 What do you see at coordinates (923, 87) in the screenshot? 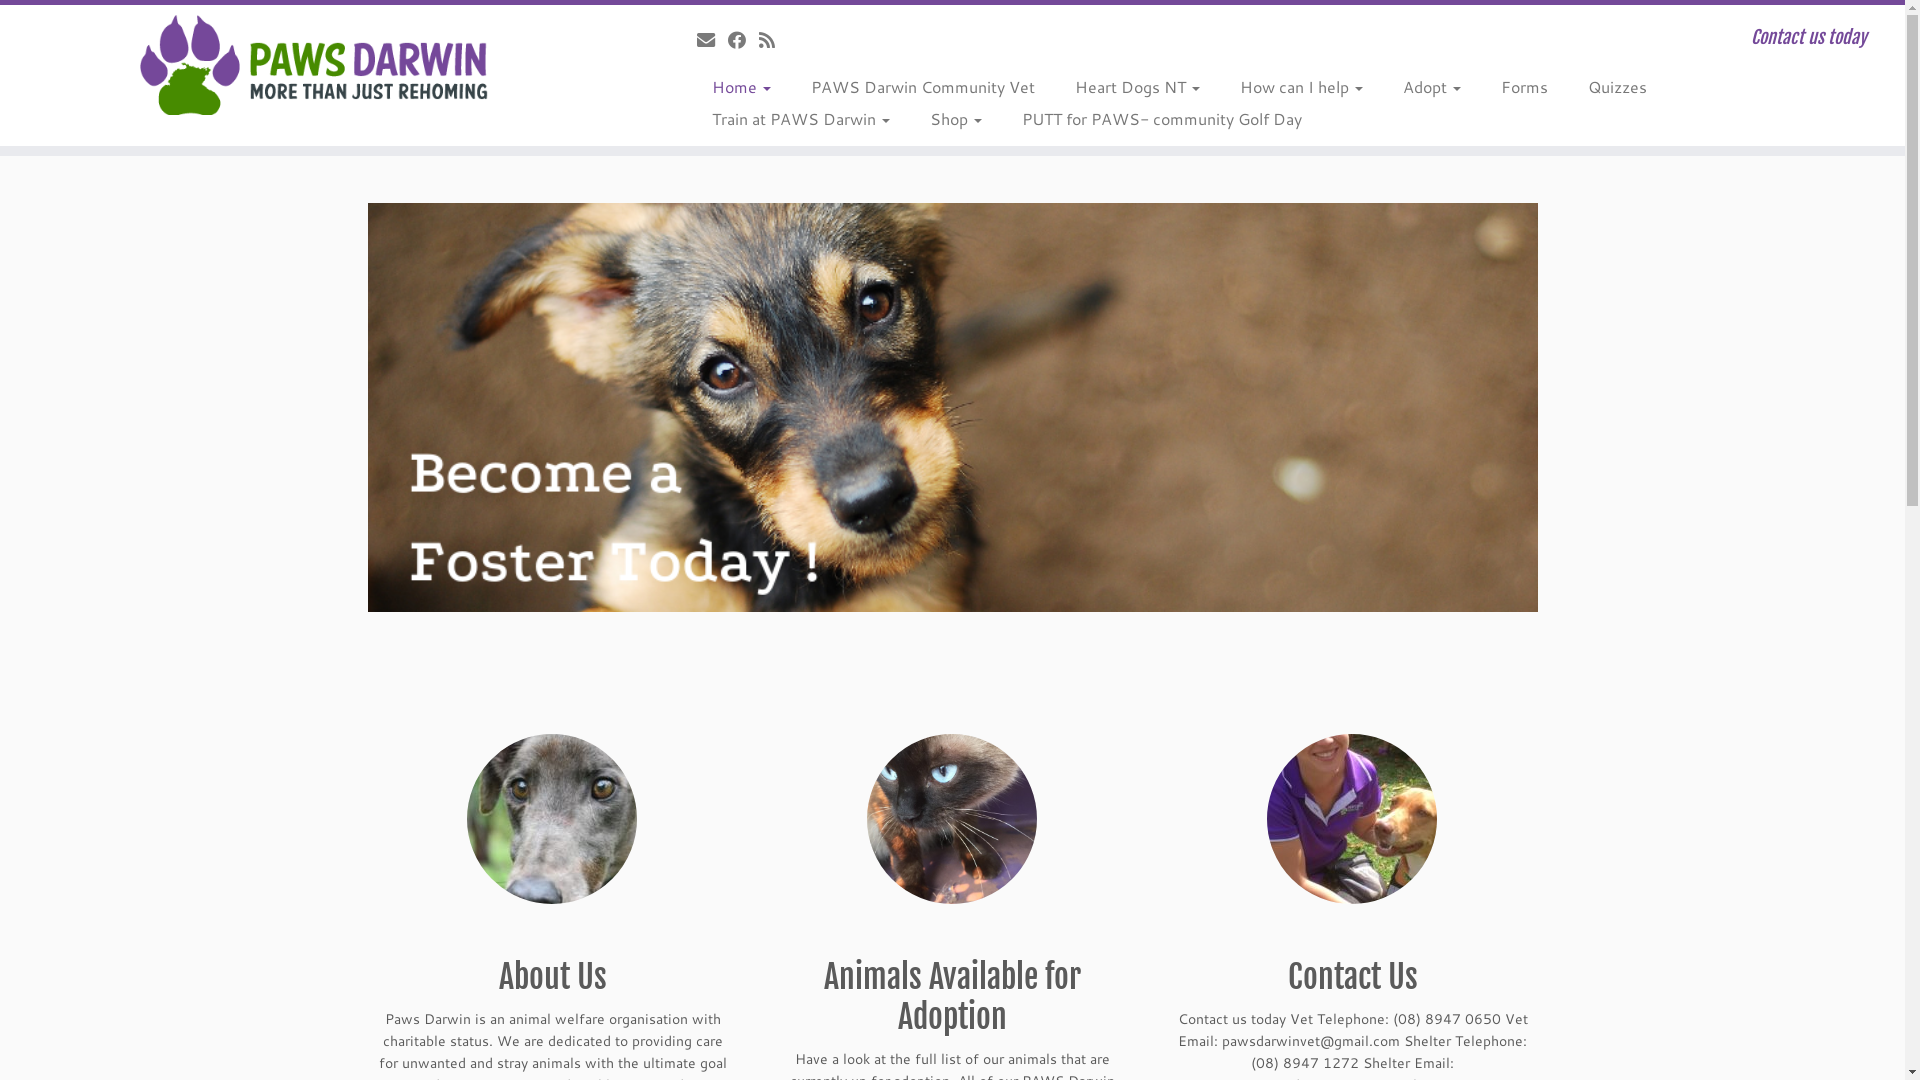
I see `PAWS Darwin Community Vet` at bounding box center [923, 87].